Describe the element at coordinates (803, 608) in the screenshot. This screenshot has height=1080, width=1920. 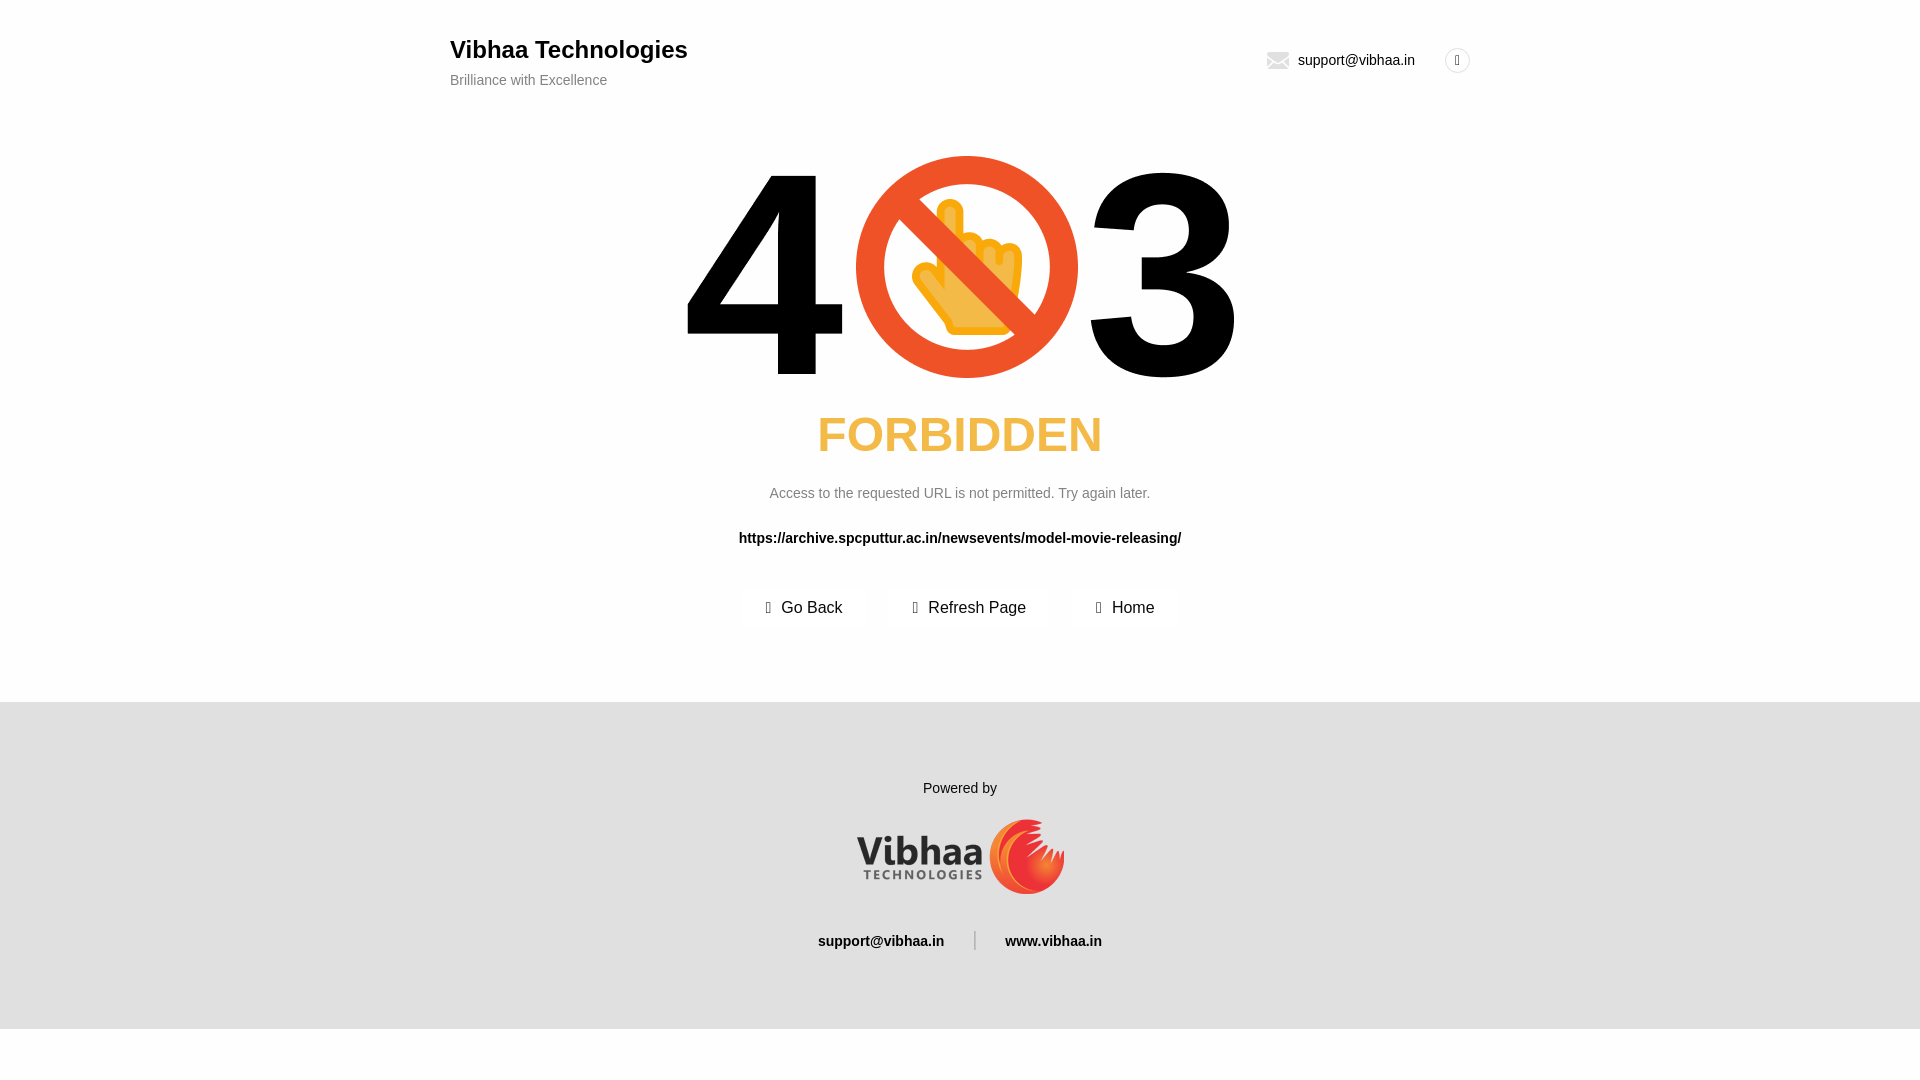
I see `Go Back` at that location.